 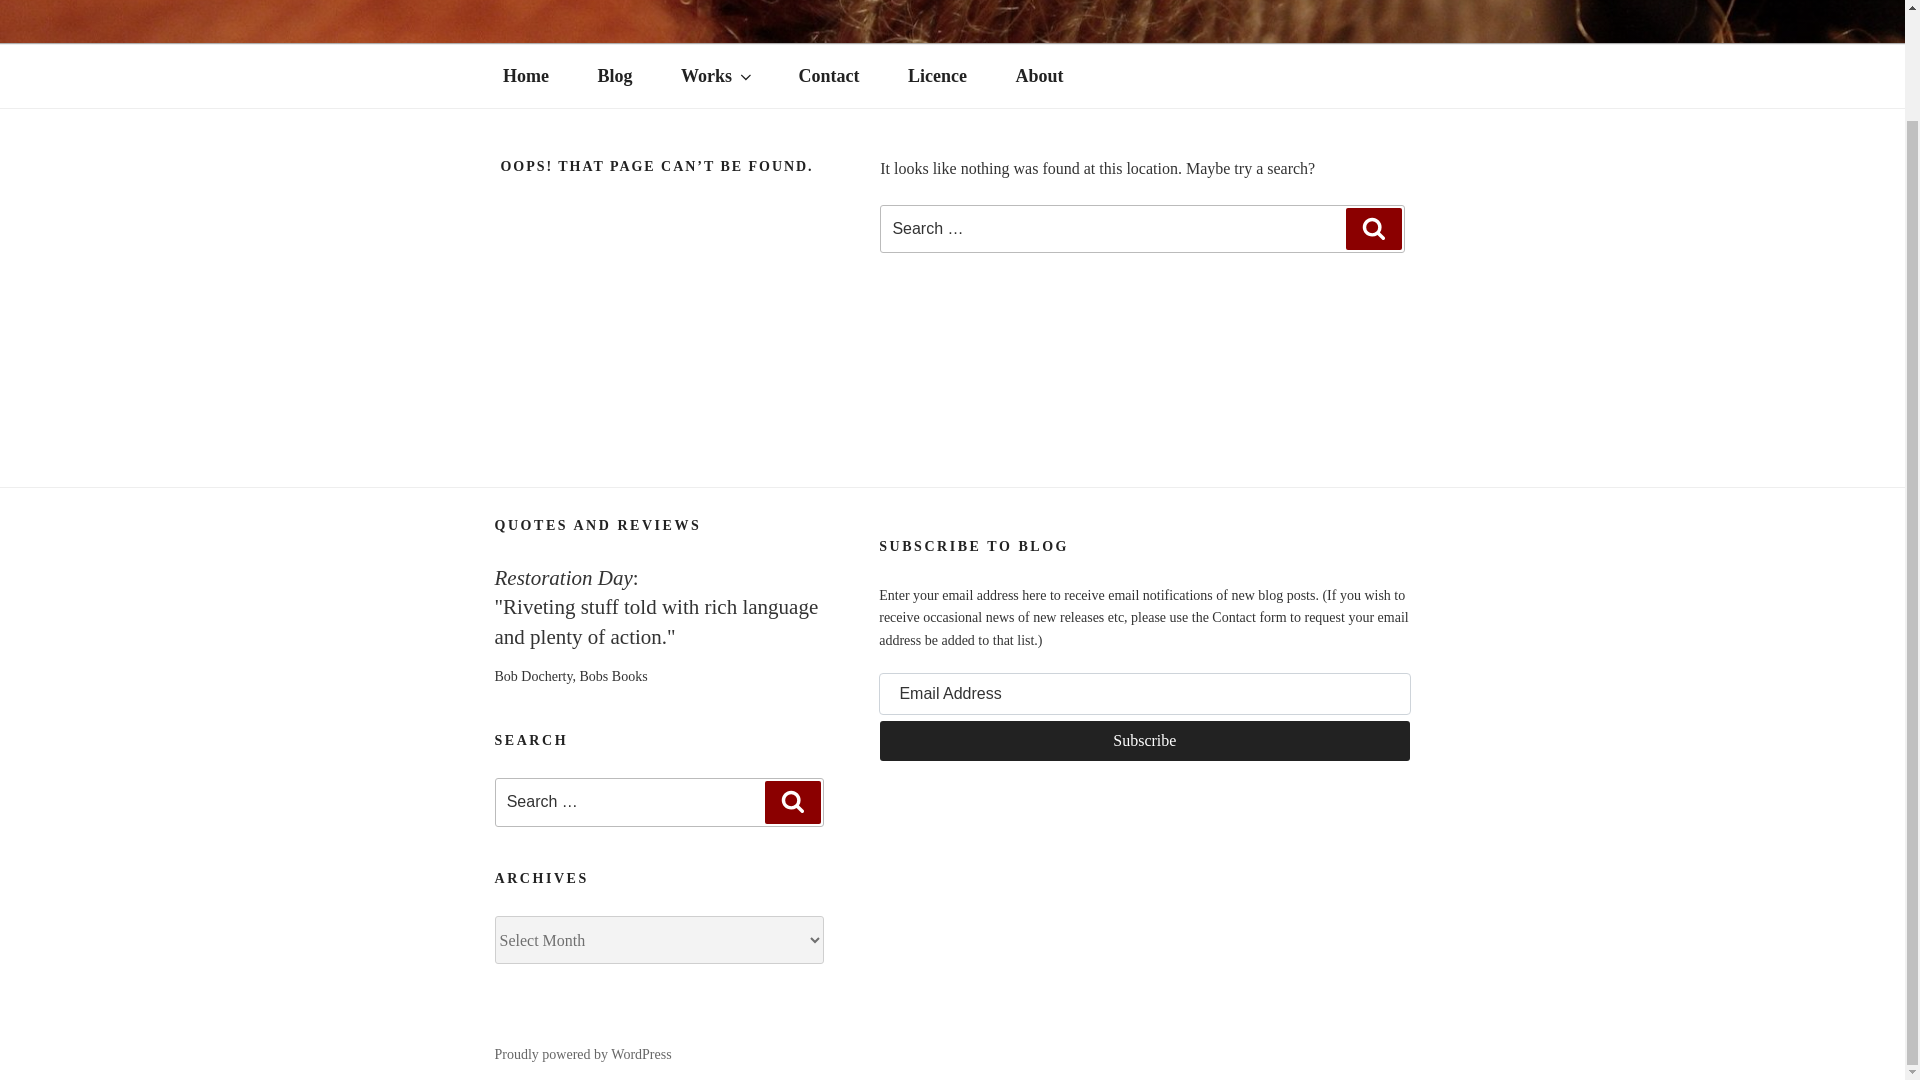 I want to click on Home, so click(x=525, y=76).